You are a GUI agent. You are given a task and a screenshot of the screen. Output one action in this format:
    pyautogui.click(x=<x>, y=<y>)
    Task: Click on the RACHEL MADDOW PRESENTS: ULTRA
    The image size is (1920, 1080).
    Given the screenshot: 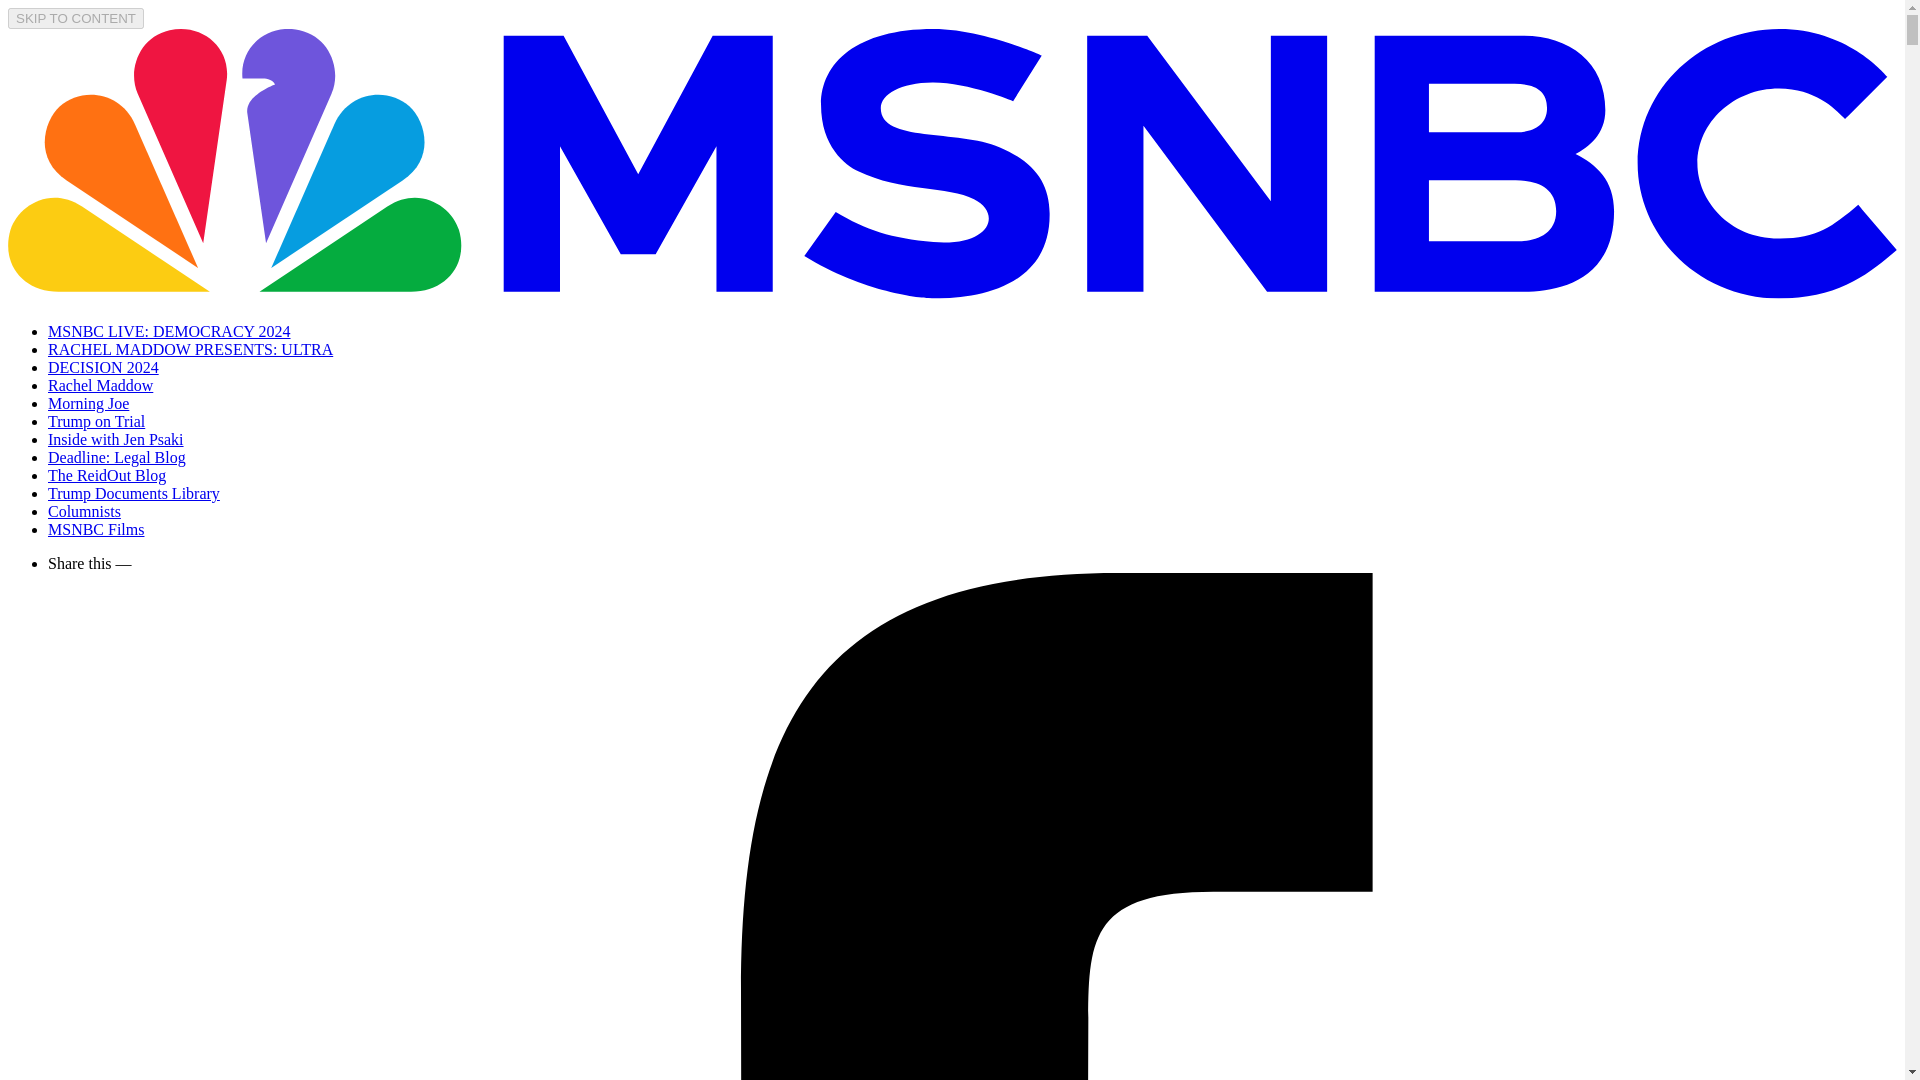 What is the action you would take?
    pyautogui.click(x=190, y=349)
    